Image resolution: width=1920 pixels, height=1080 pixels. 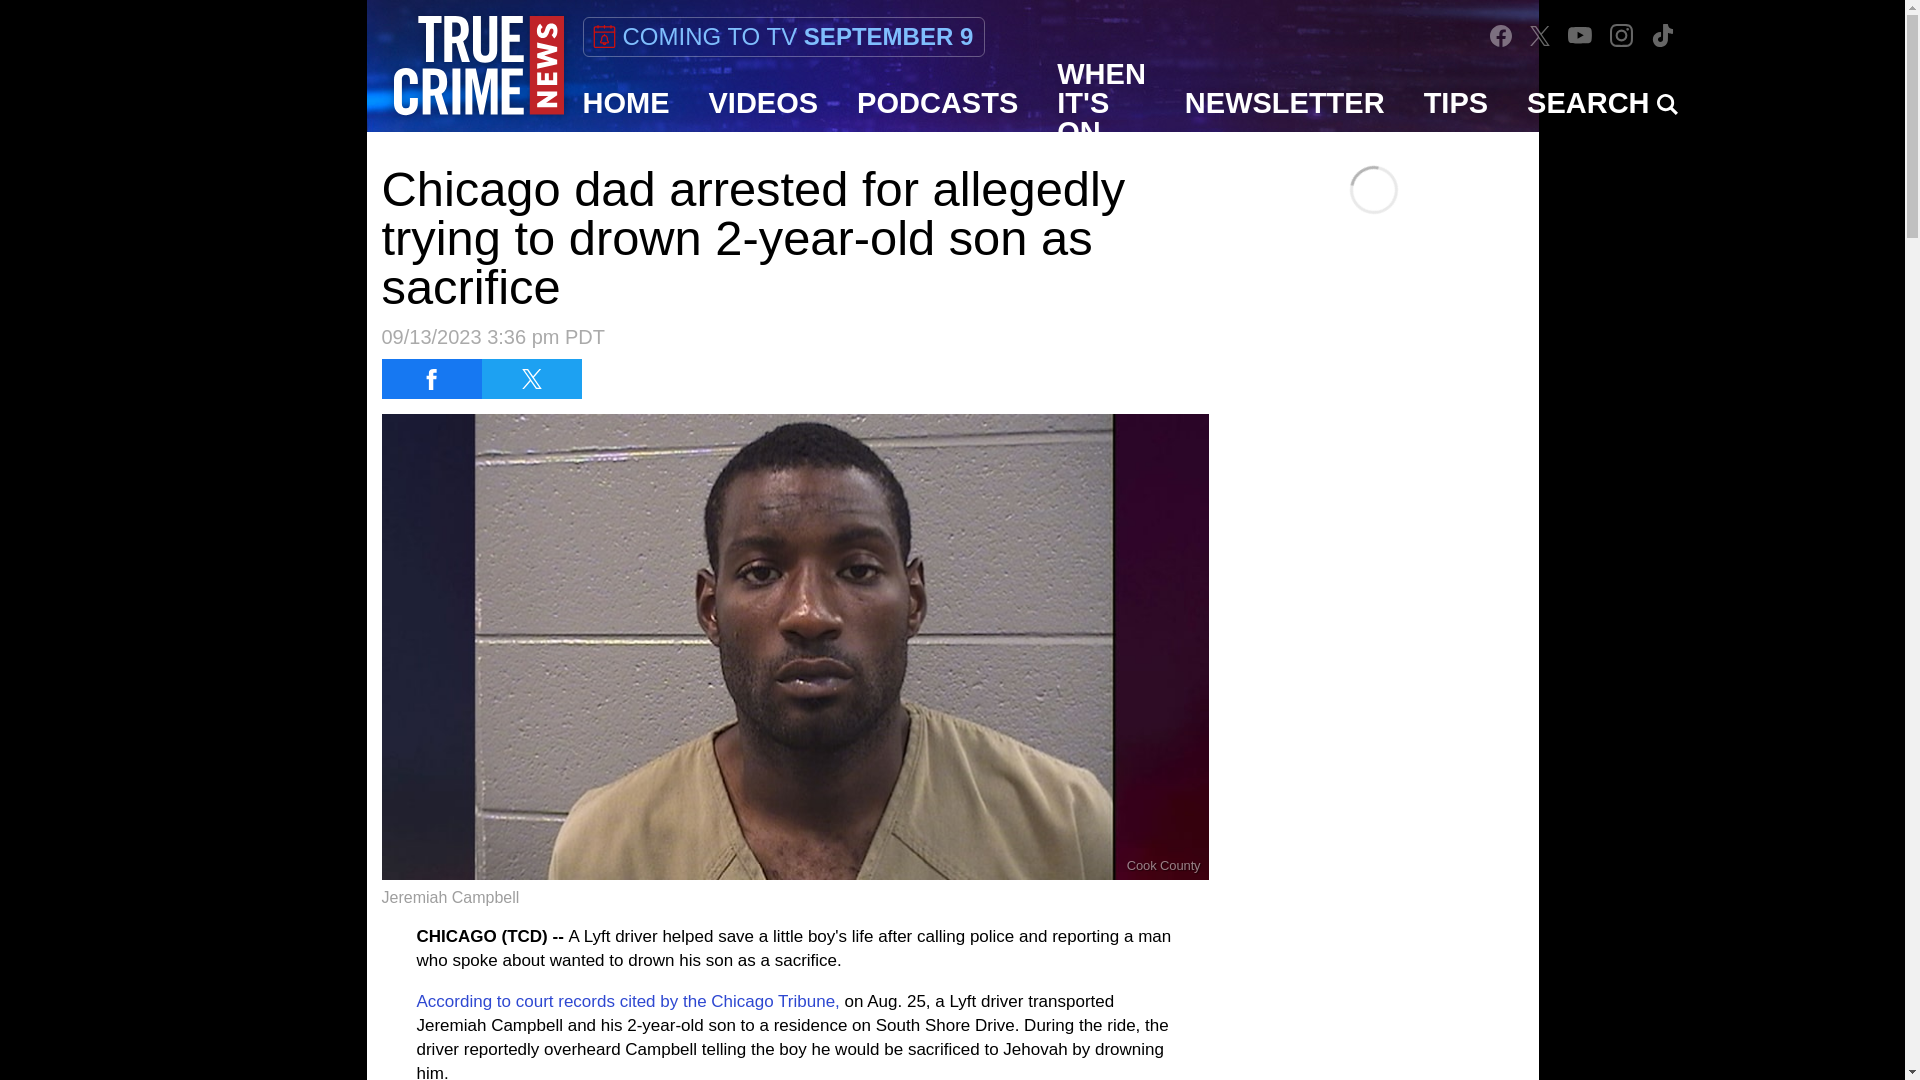 What do you see at coordinates (1500, 36) in the screenshot?
I see `Facebook` at bounding box center [1500, 36].